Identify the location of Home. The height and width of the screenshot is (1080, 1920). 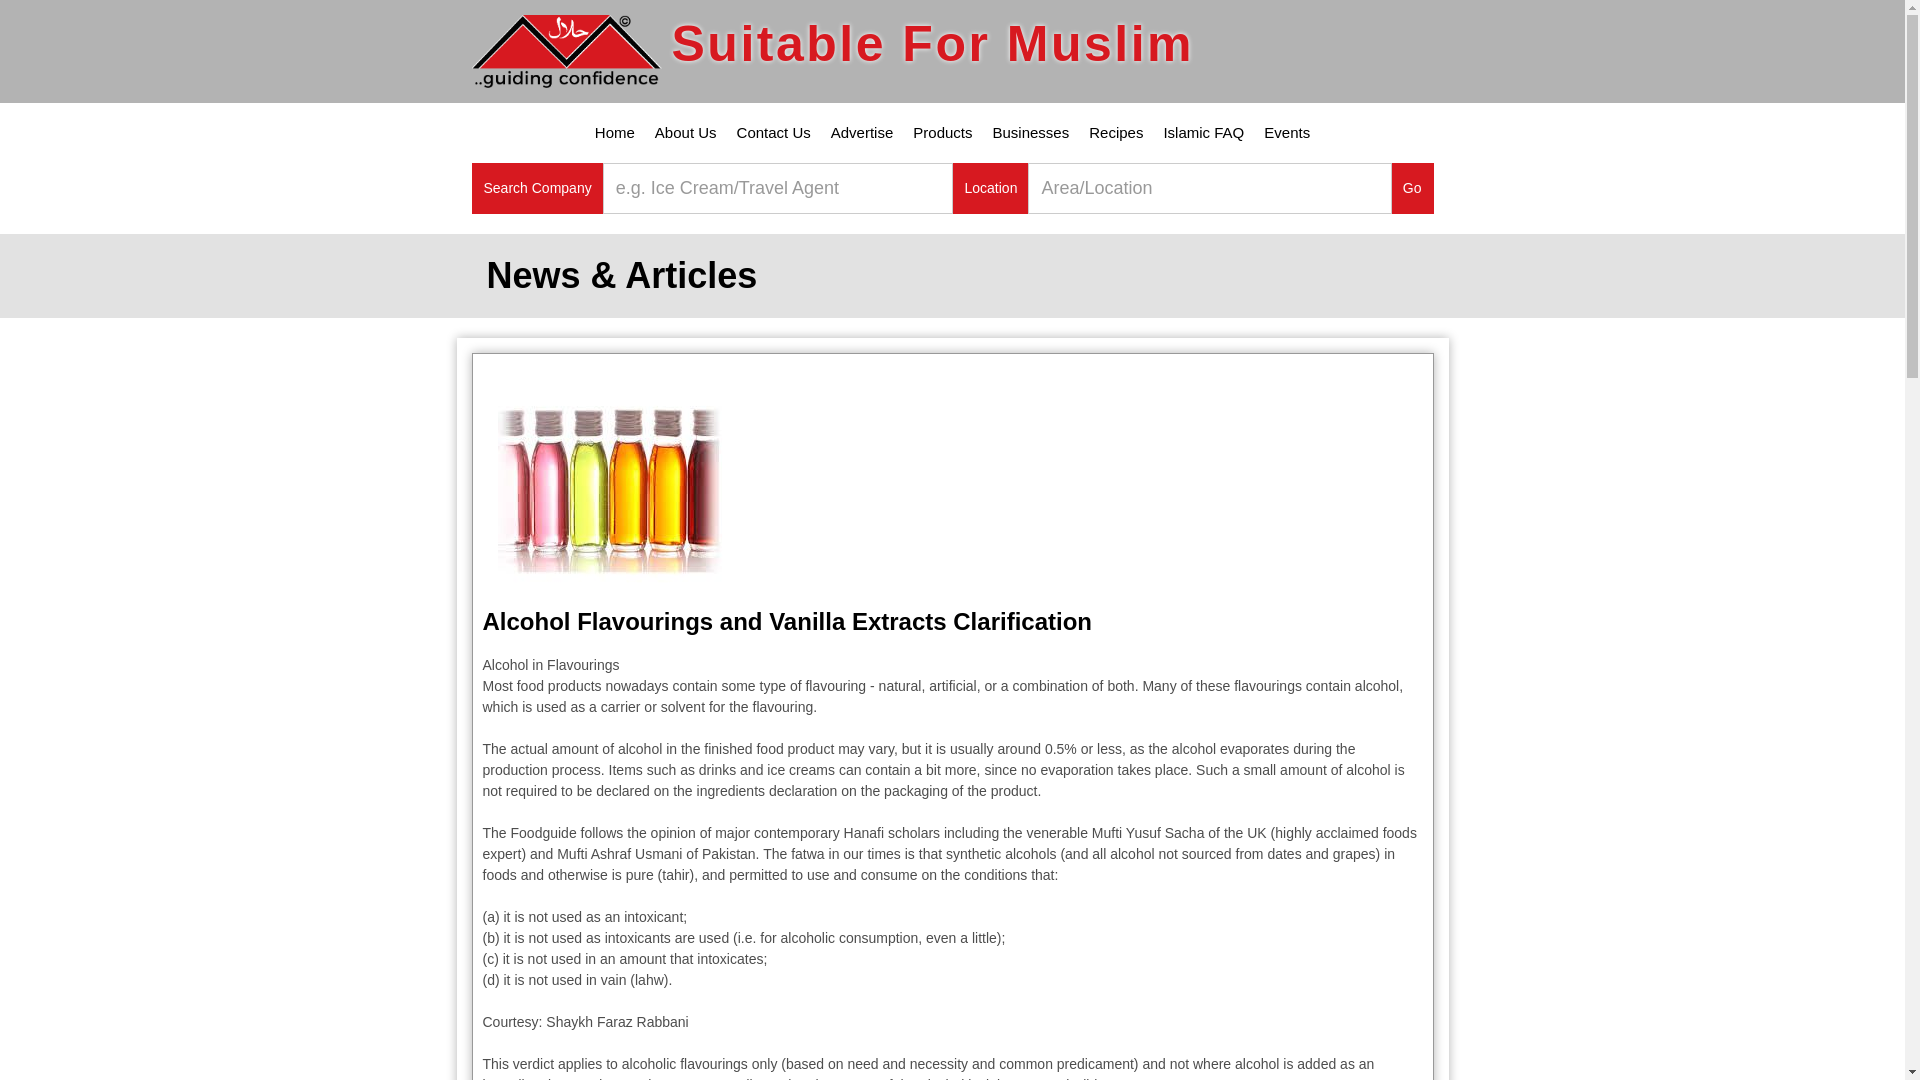
(615, 132).